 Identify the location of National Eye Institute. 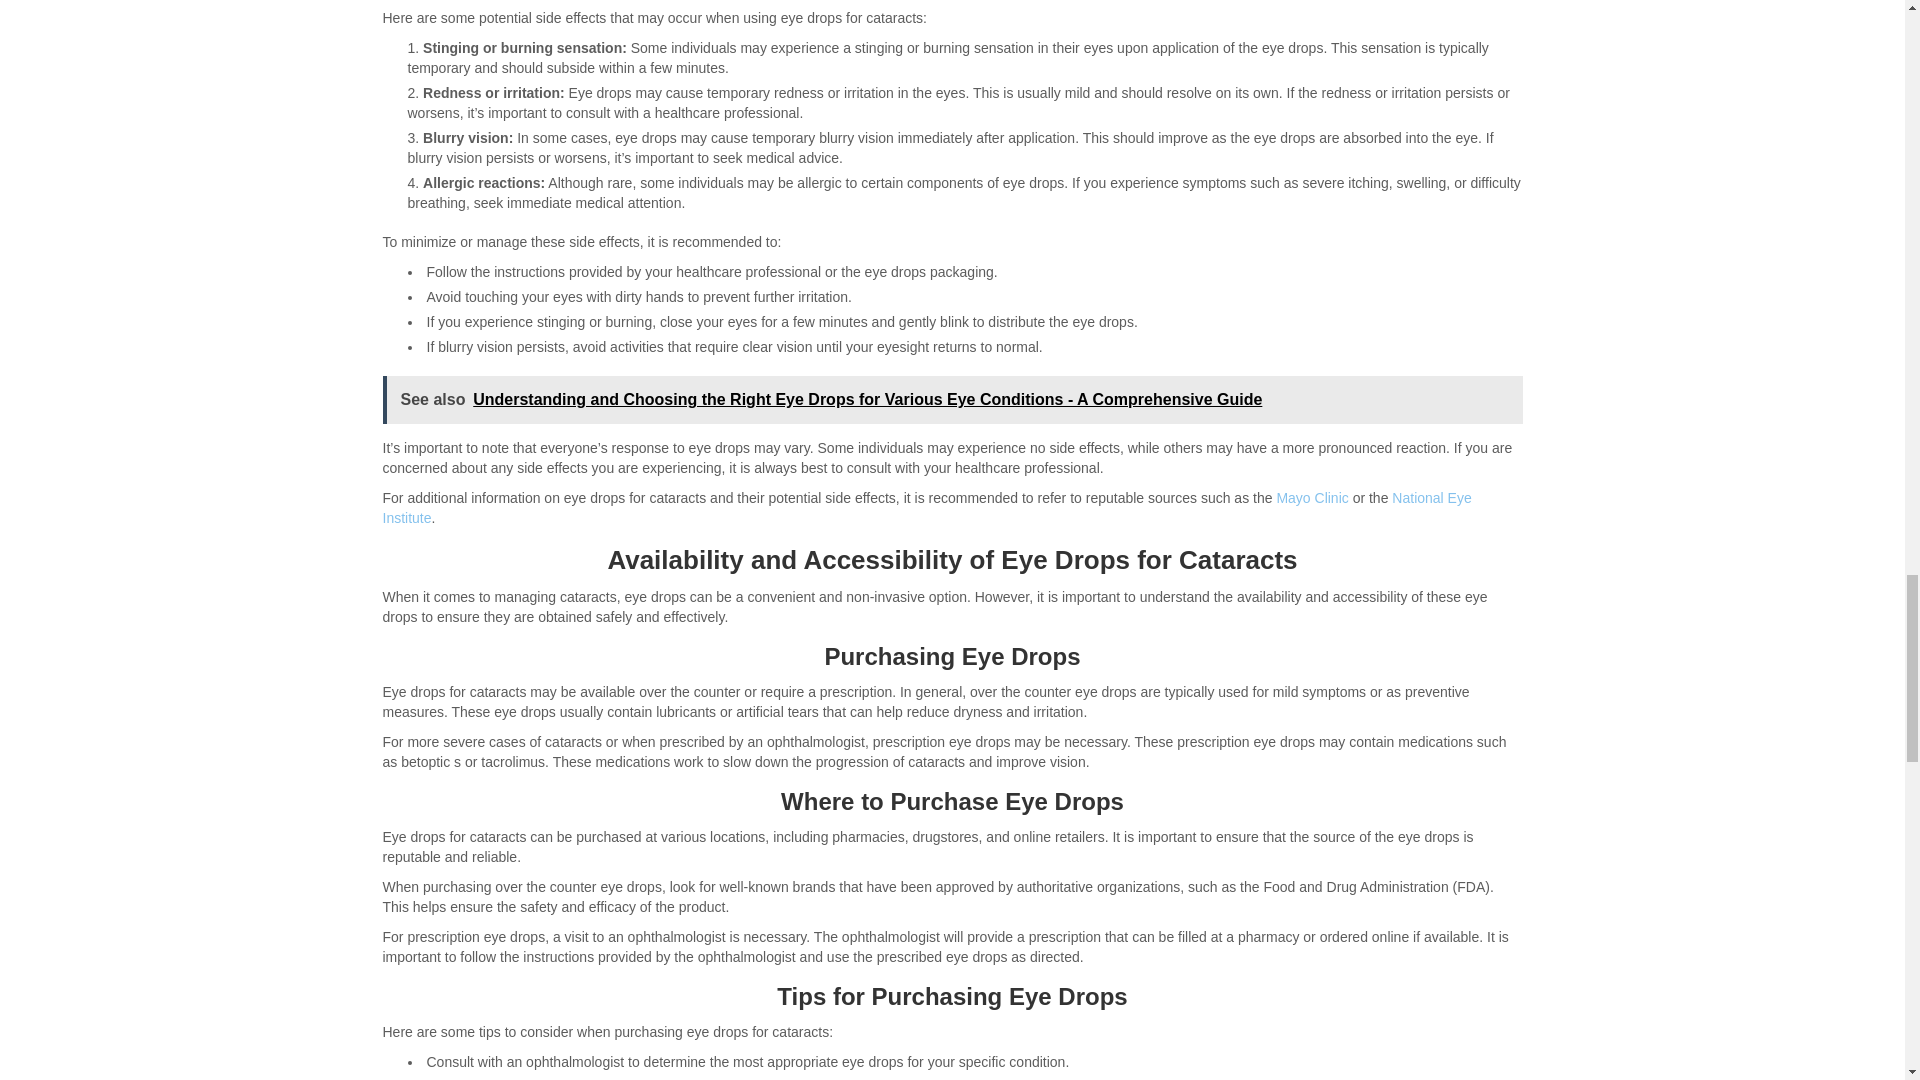
(926, 508).